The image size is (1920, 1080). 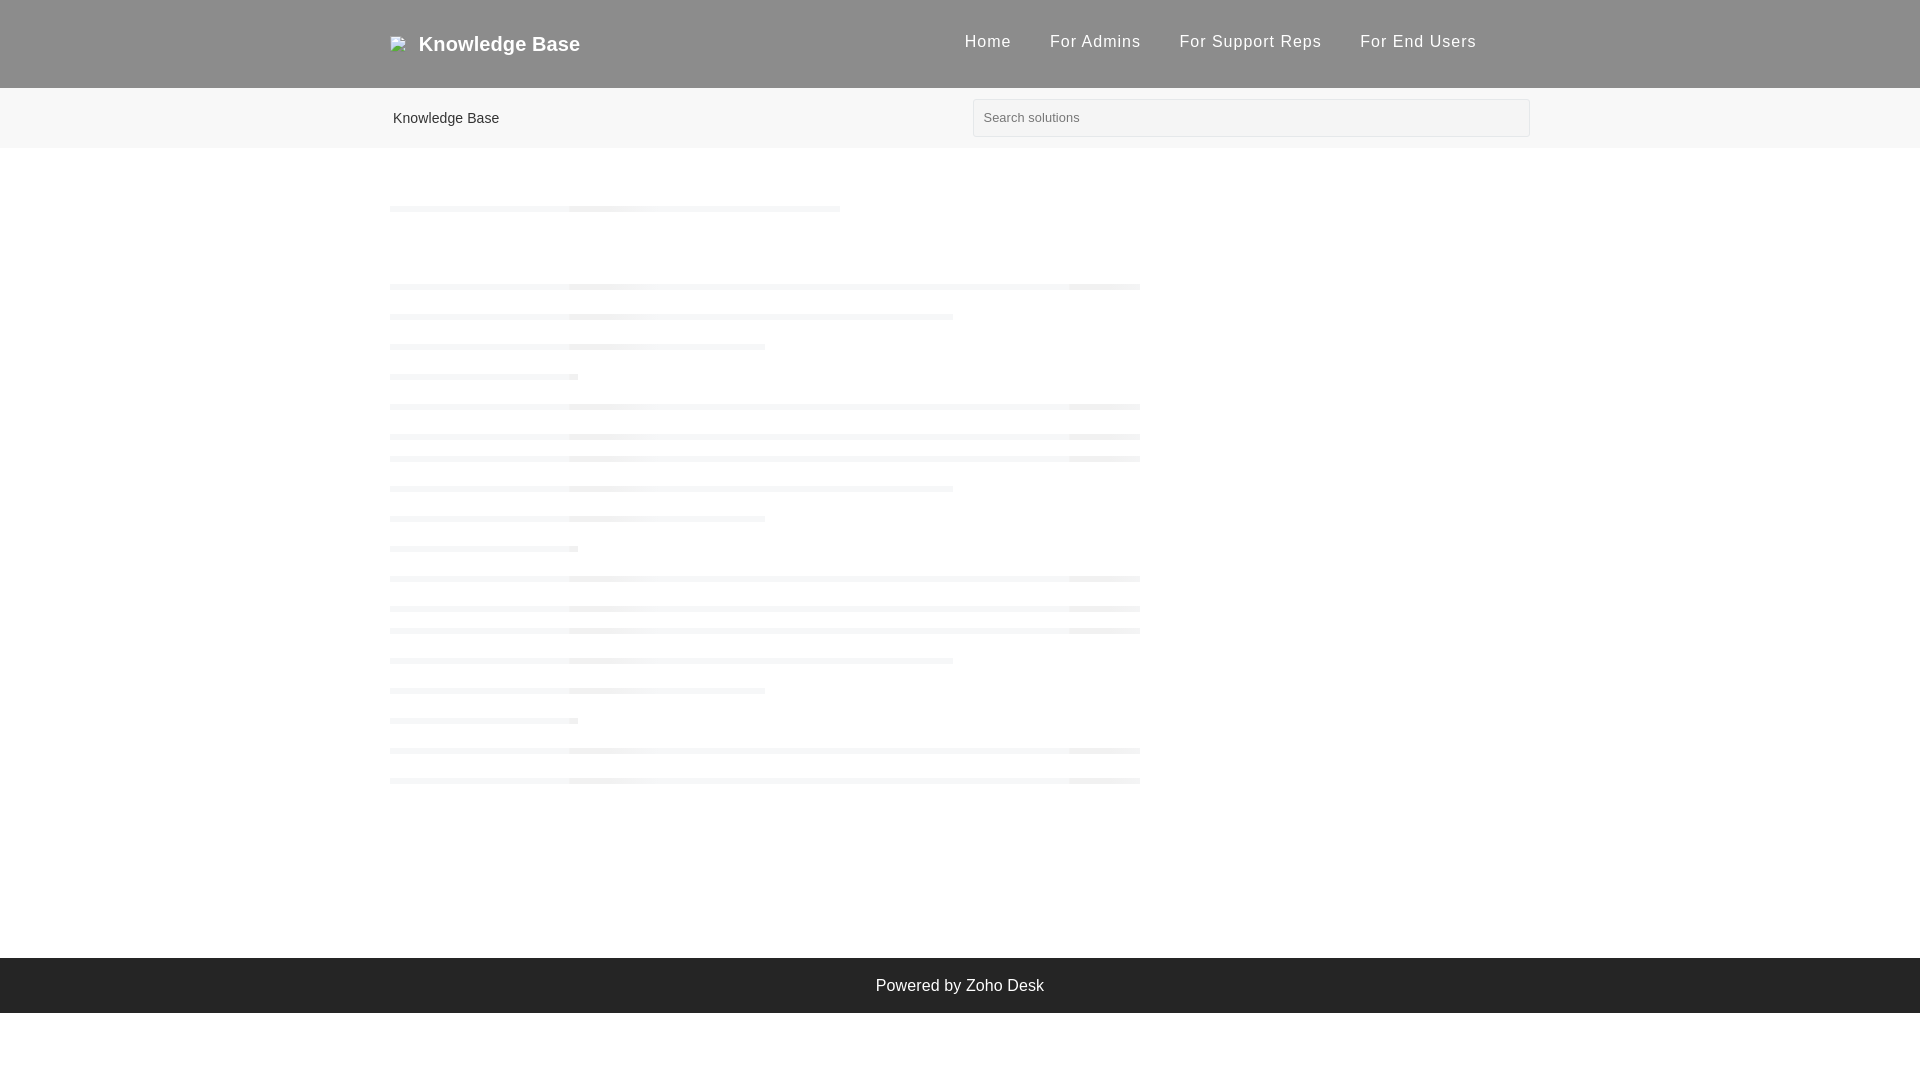 What do you see at coordinates (446, 118) in the screenshot?
I see `Knowledge Base` at bounding box center [446, 118].